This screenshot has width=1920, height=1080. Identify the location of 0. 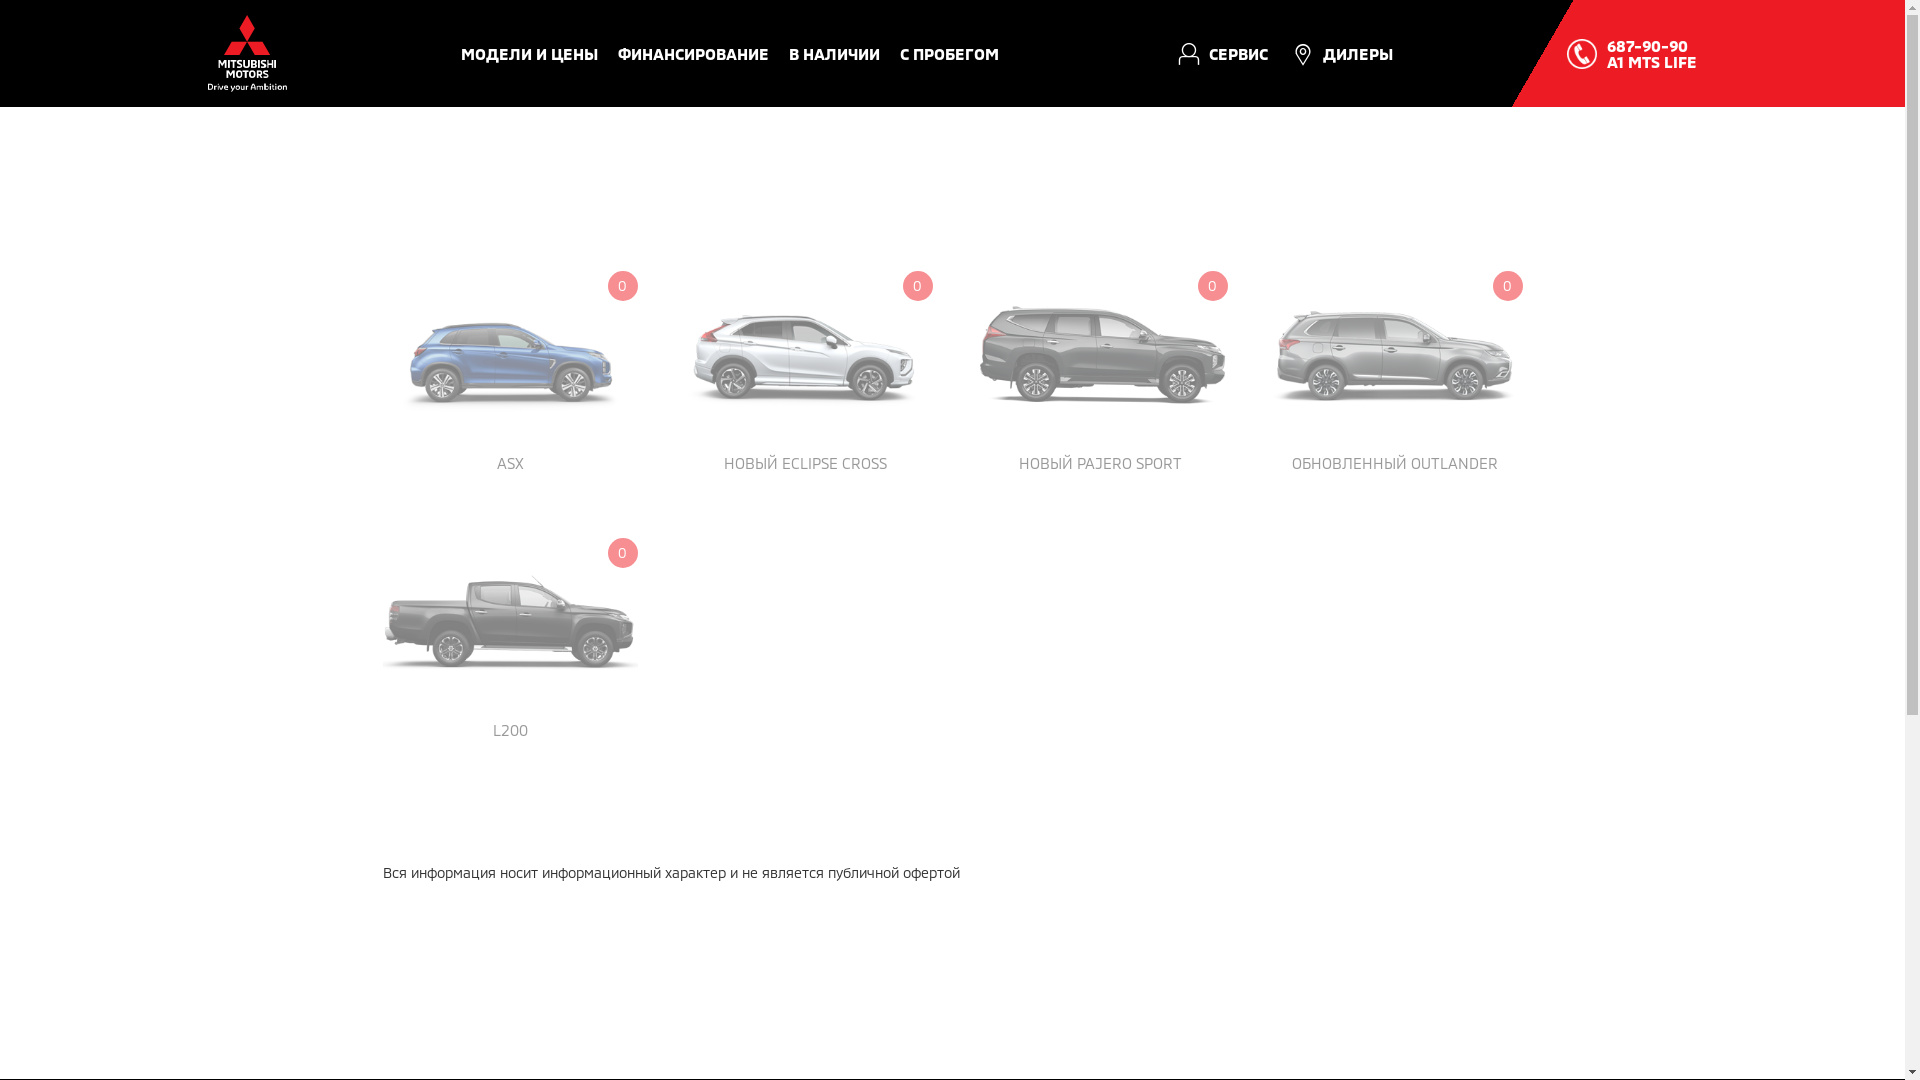
(806, 356).